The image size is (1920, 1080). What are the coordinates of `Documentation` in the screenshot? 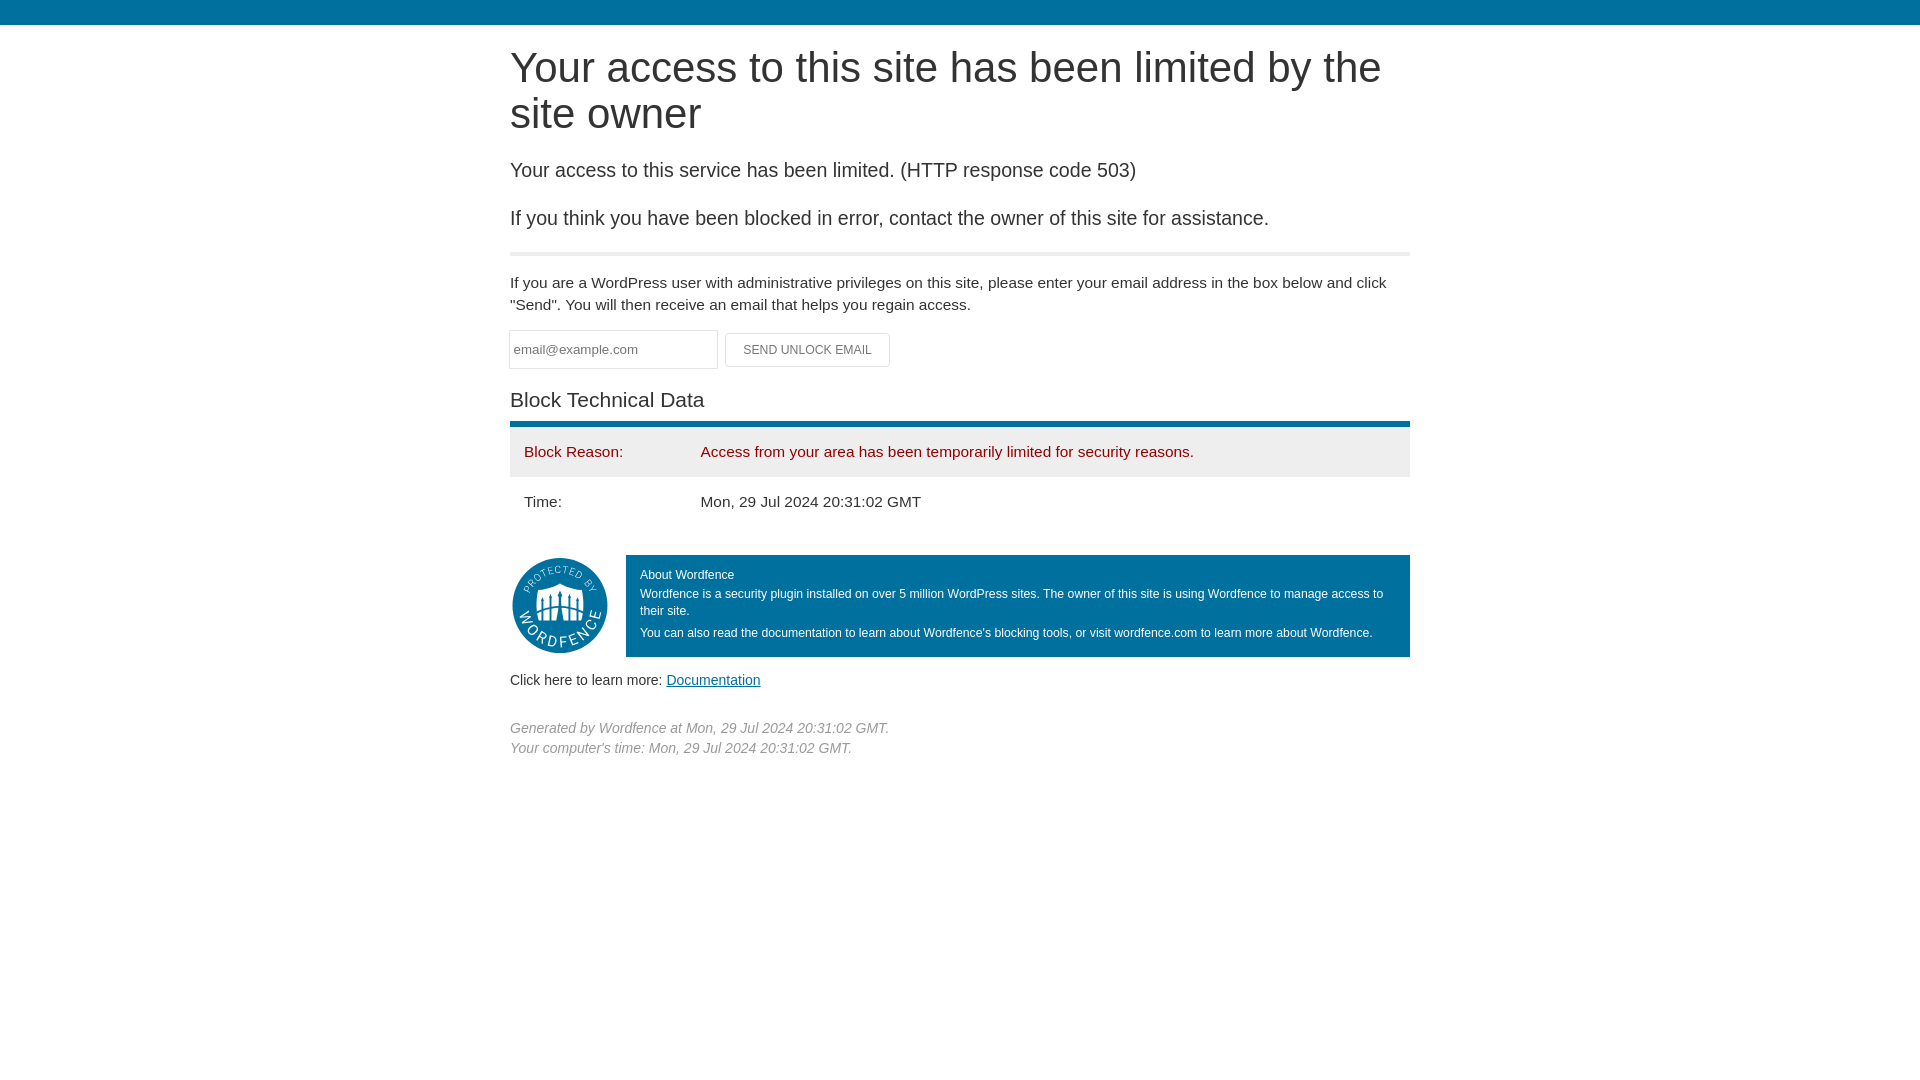 It's located at (713, 679).